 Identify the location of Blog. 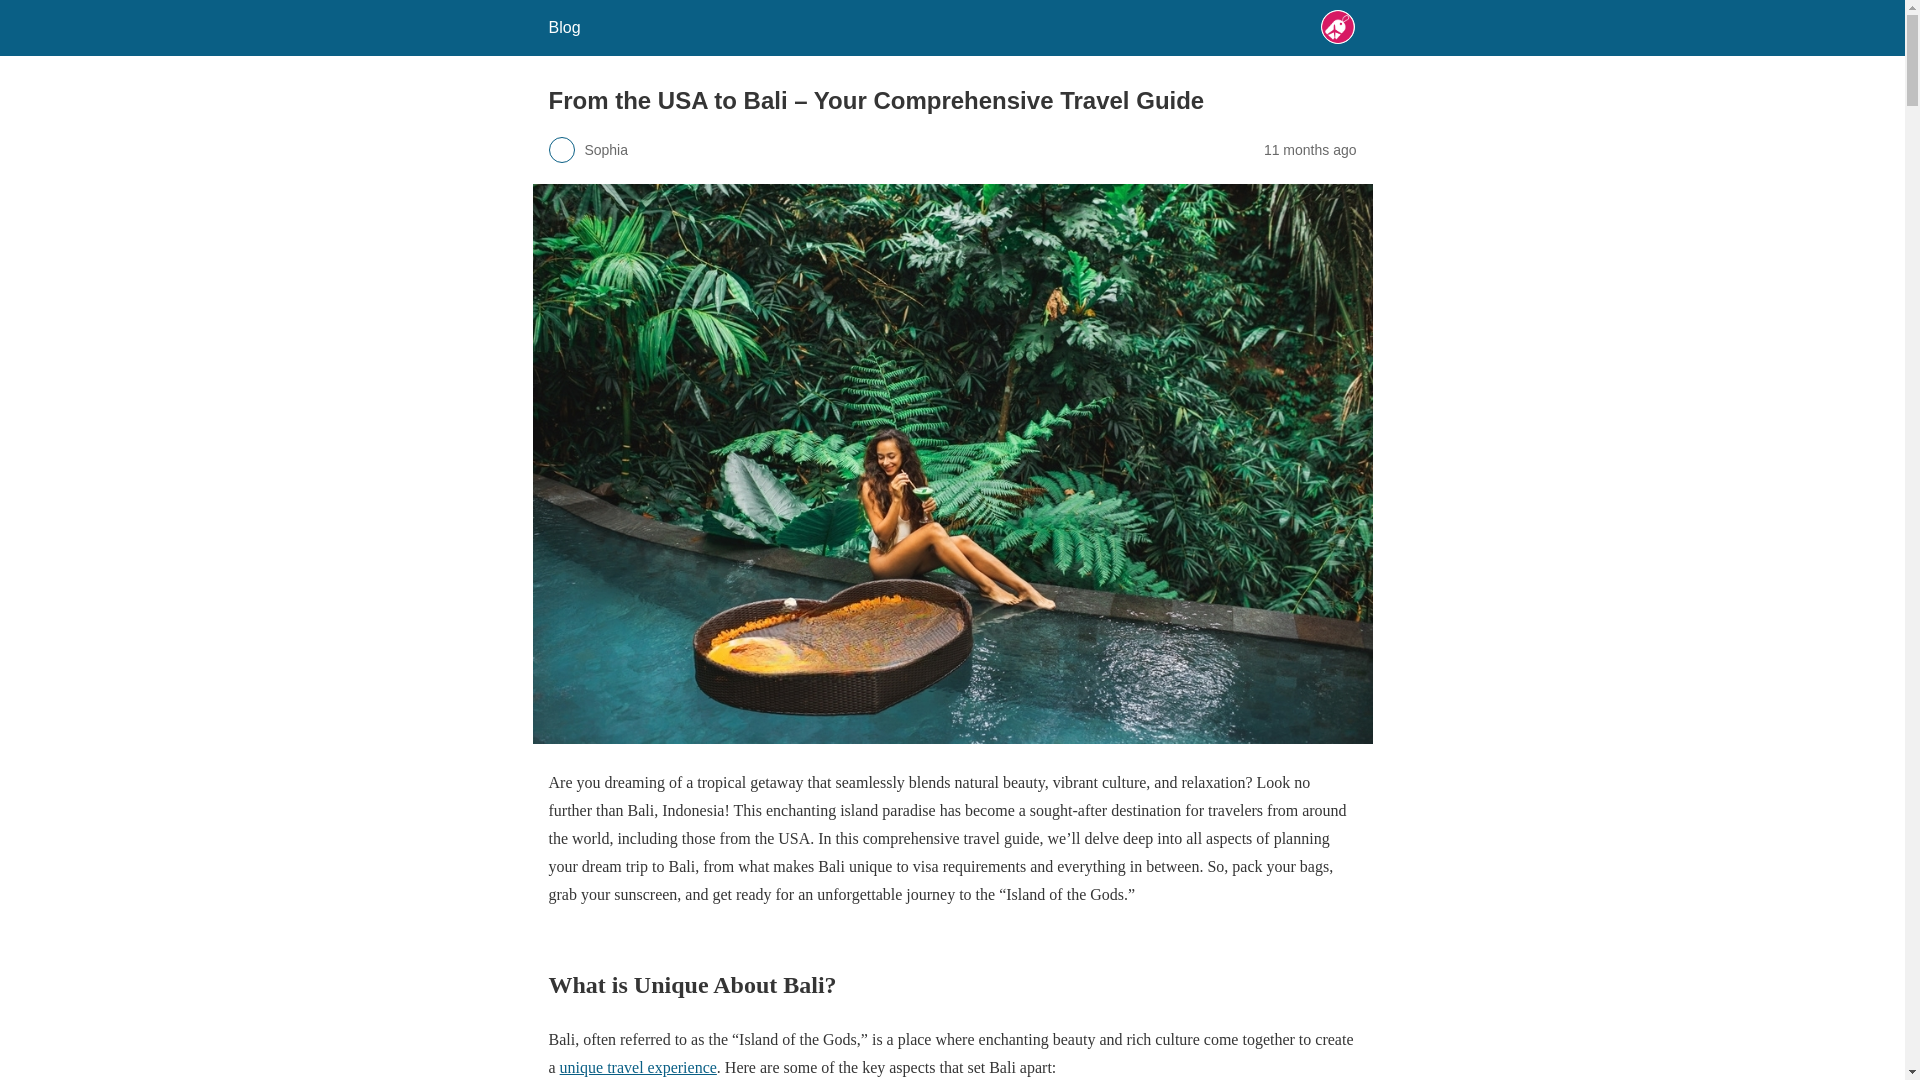
(563, 27).